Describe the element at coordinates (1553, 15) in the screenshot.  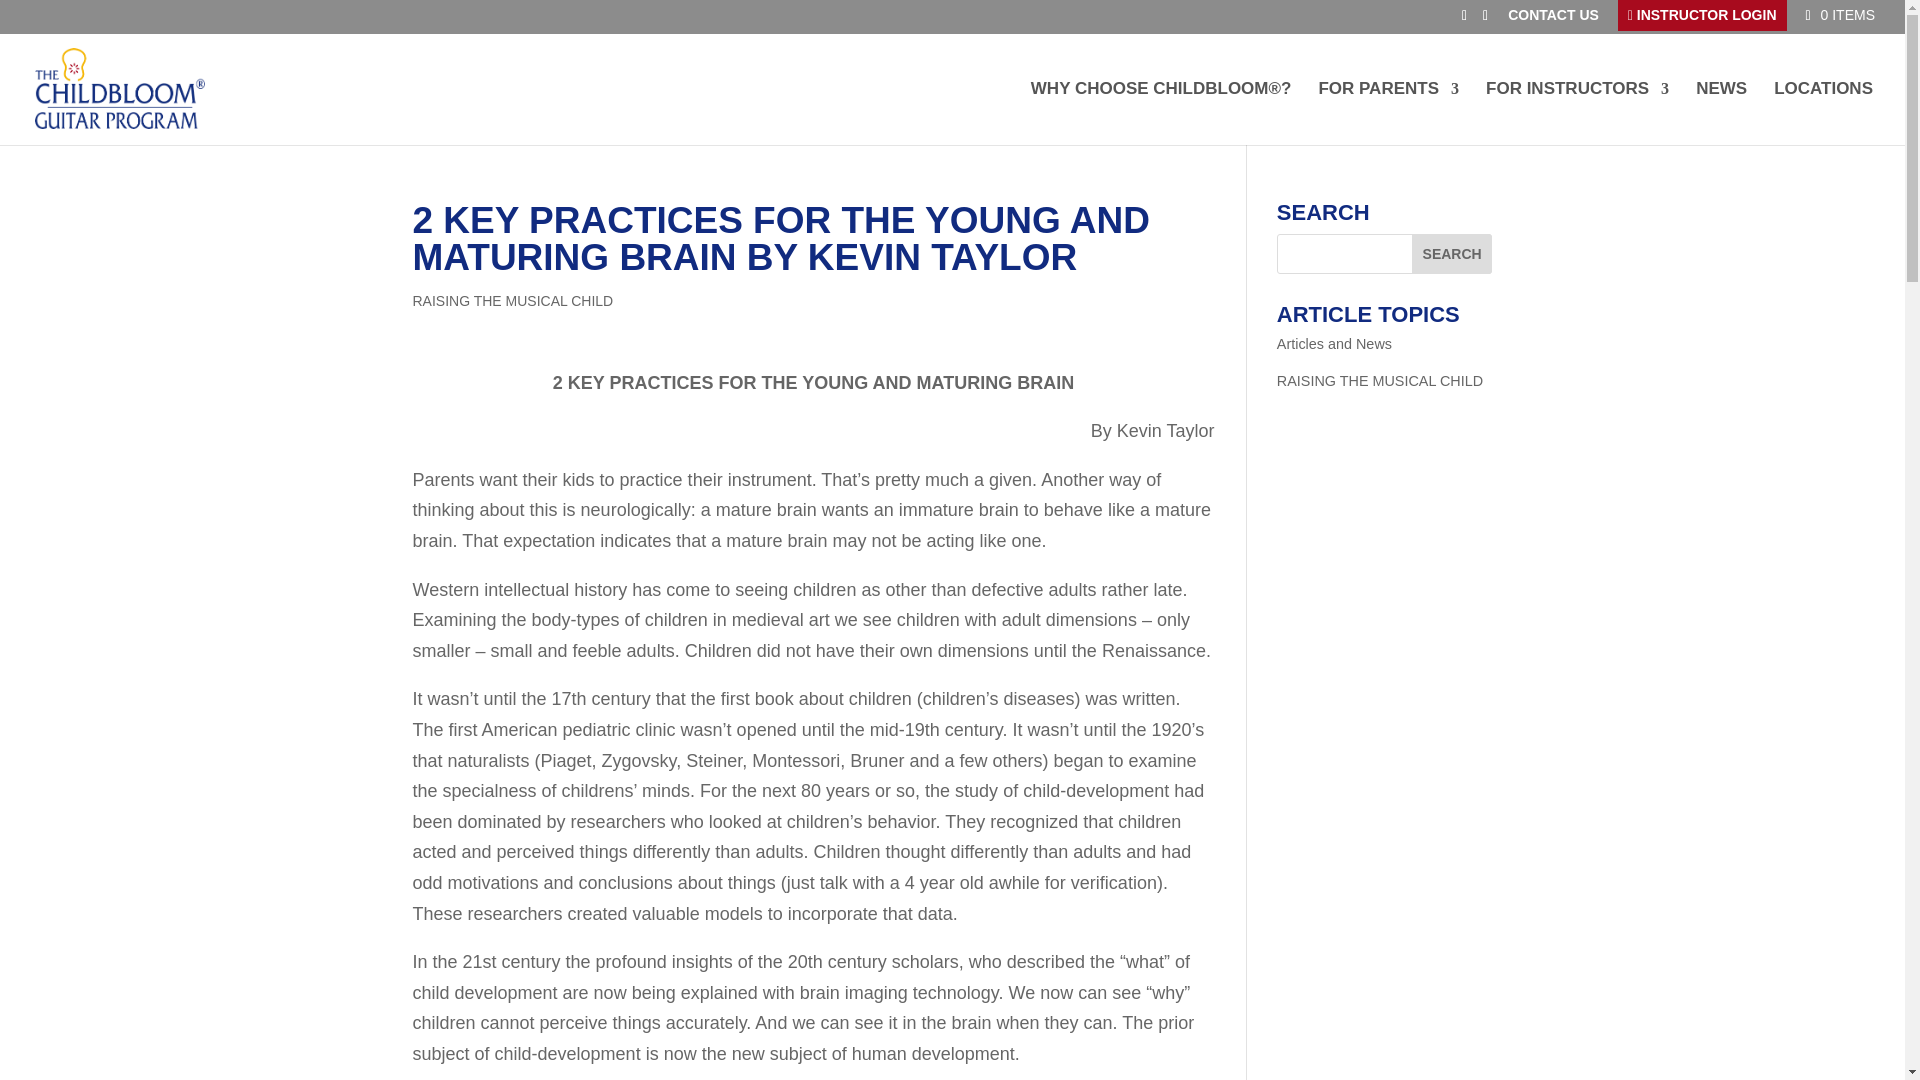
I see `CONTACT US` at that location.